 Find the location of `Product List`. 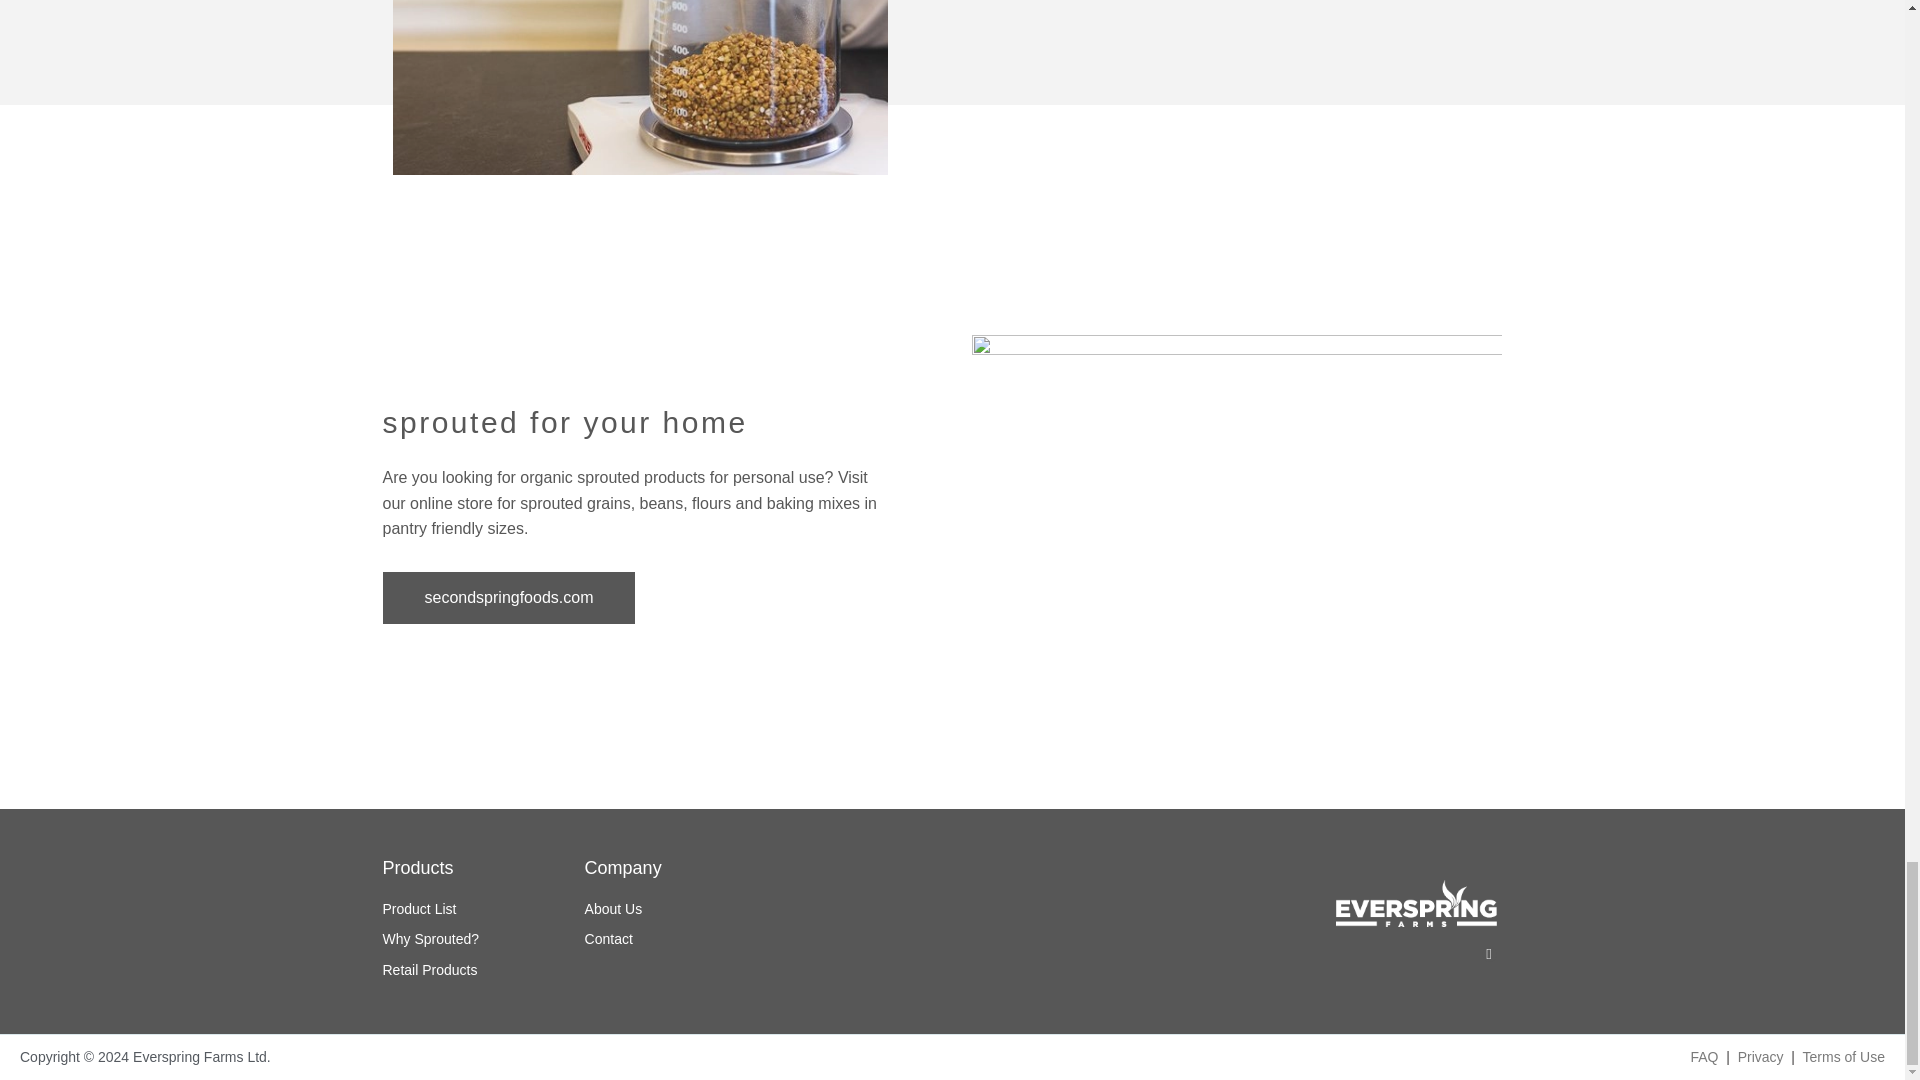

Product List is located at coordinates (482, 910).